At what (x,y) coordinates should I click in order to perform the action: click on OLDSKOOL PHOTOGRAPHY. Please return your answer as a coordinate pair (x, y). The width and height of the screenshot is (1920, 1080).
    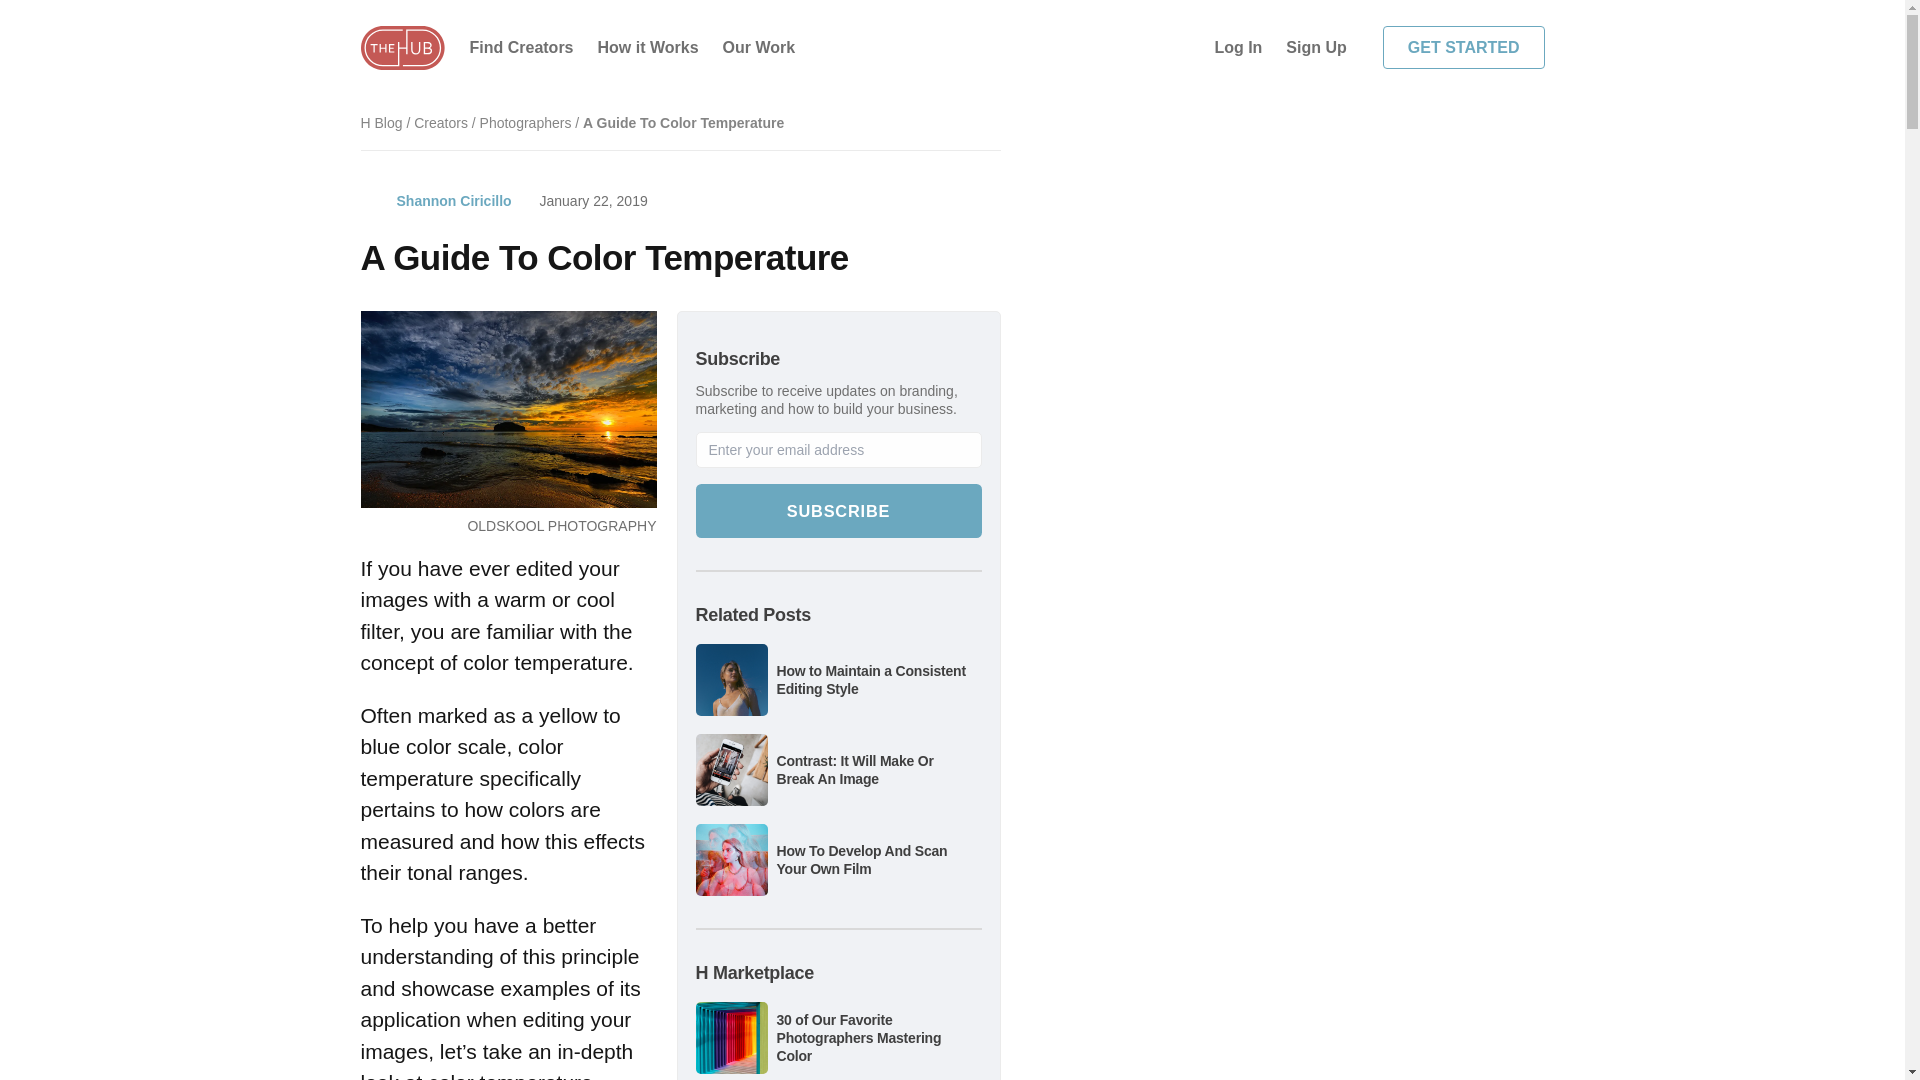
    Looking at the image, I should click on (561, 526).